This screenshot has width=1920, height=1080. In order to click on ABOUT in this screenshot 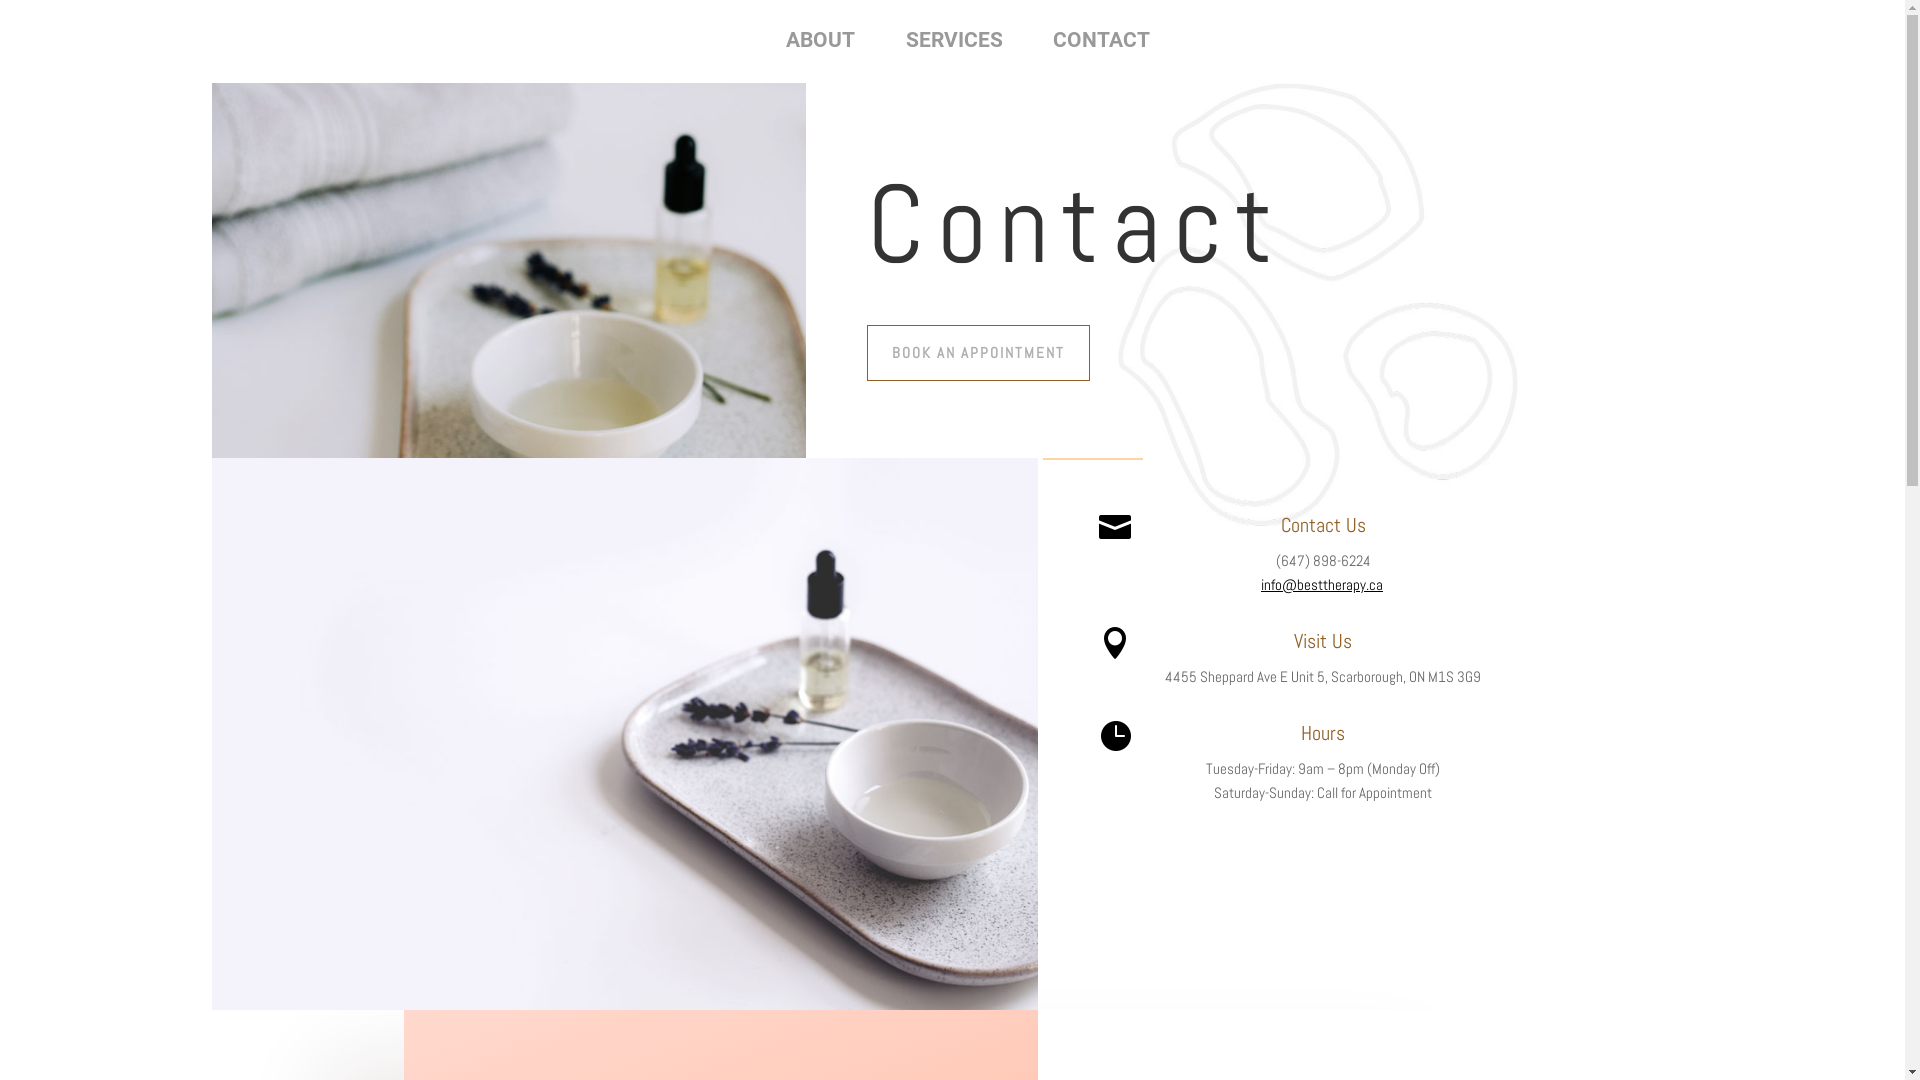, I will do `click(820, 40)`.